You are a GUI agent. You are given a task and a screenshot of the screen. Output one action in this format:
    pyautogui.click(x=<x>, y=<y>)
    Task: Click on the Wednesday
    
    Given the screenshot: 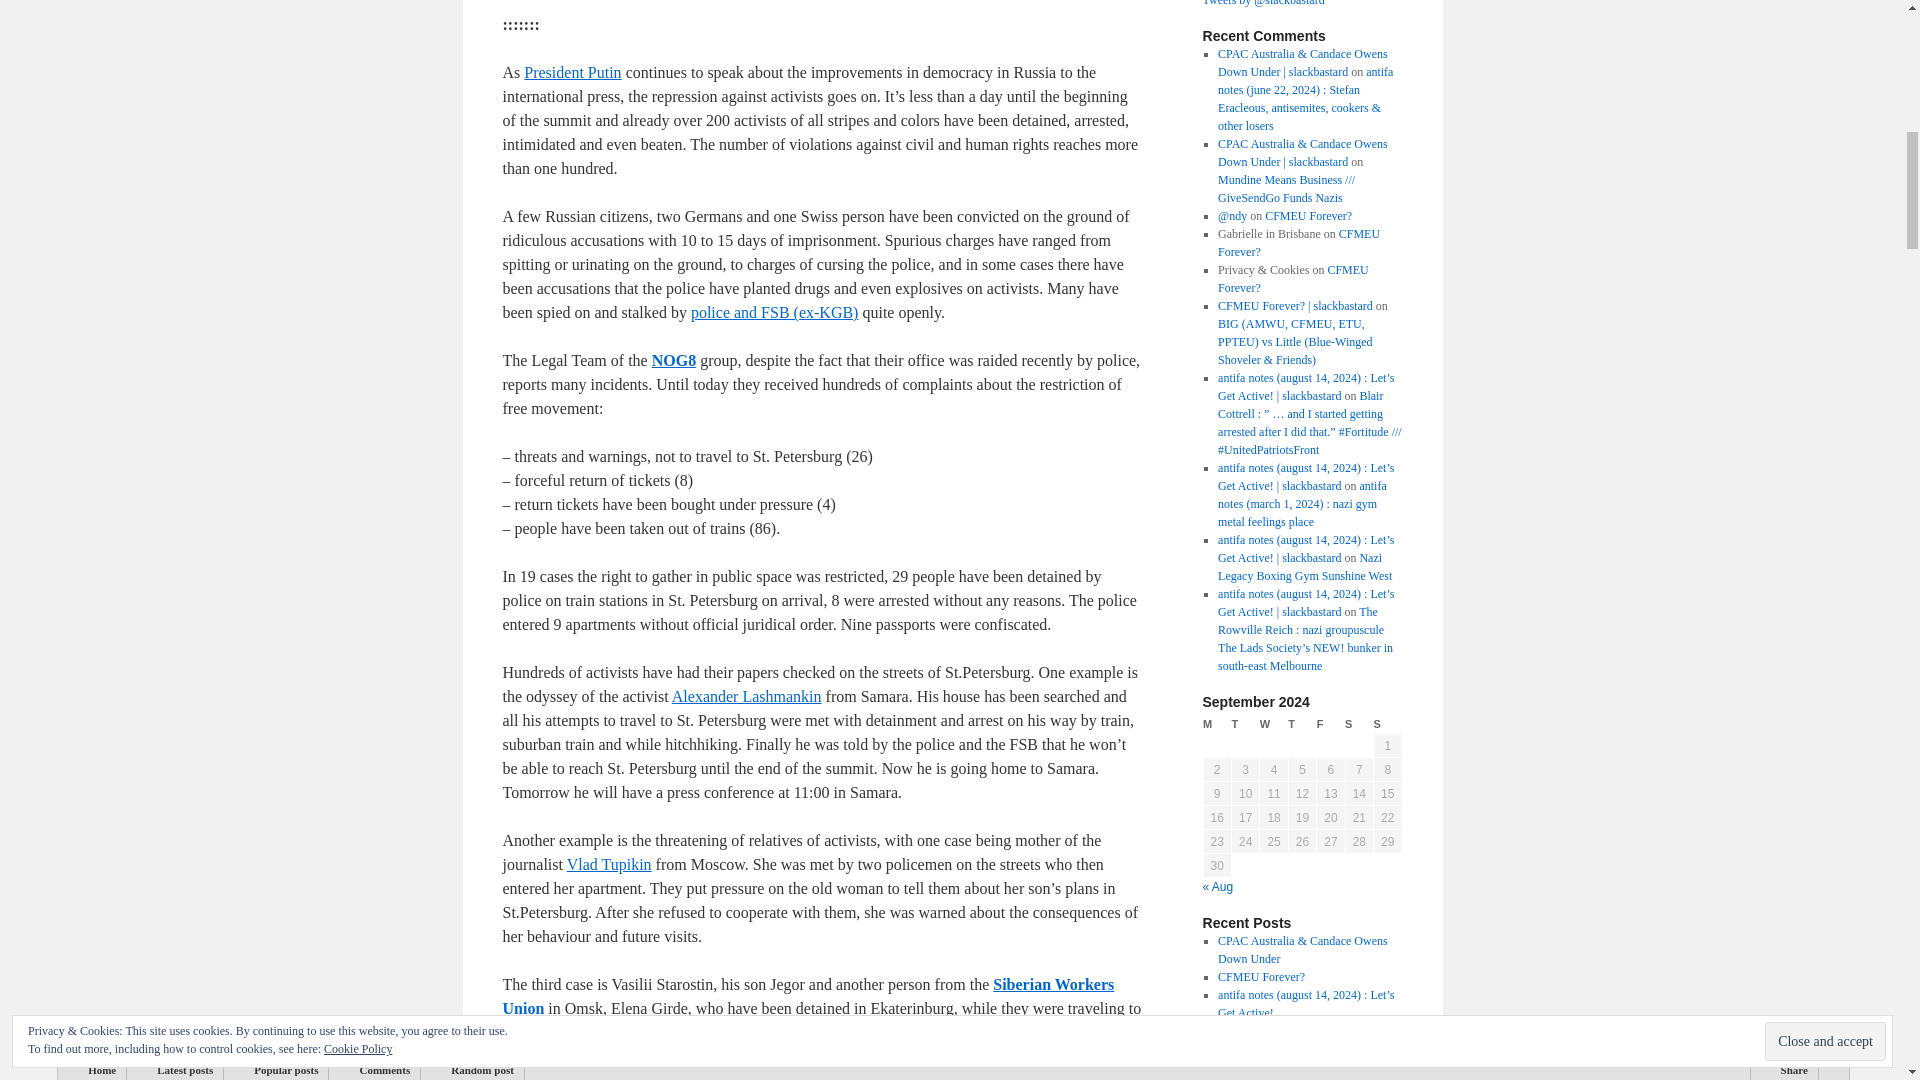 What is the action you would take?
    pyautogui.click(x=1274, y=724)
    